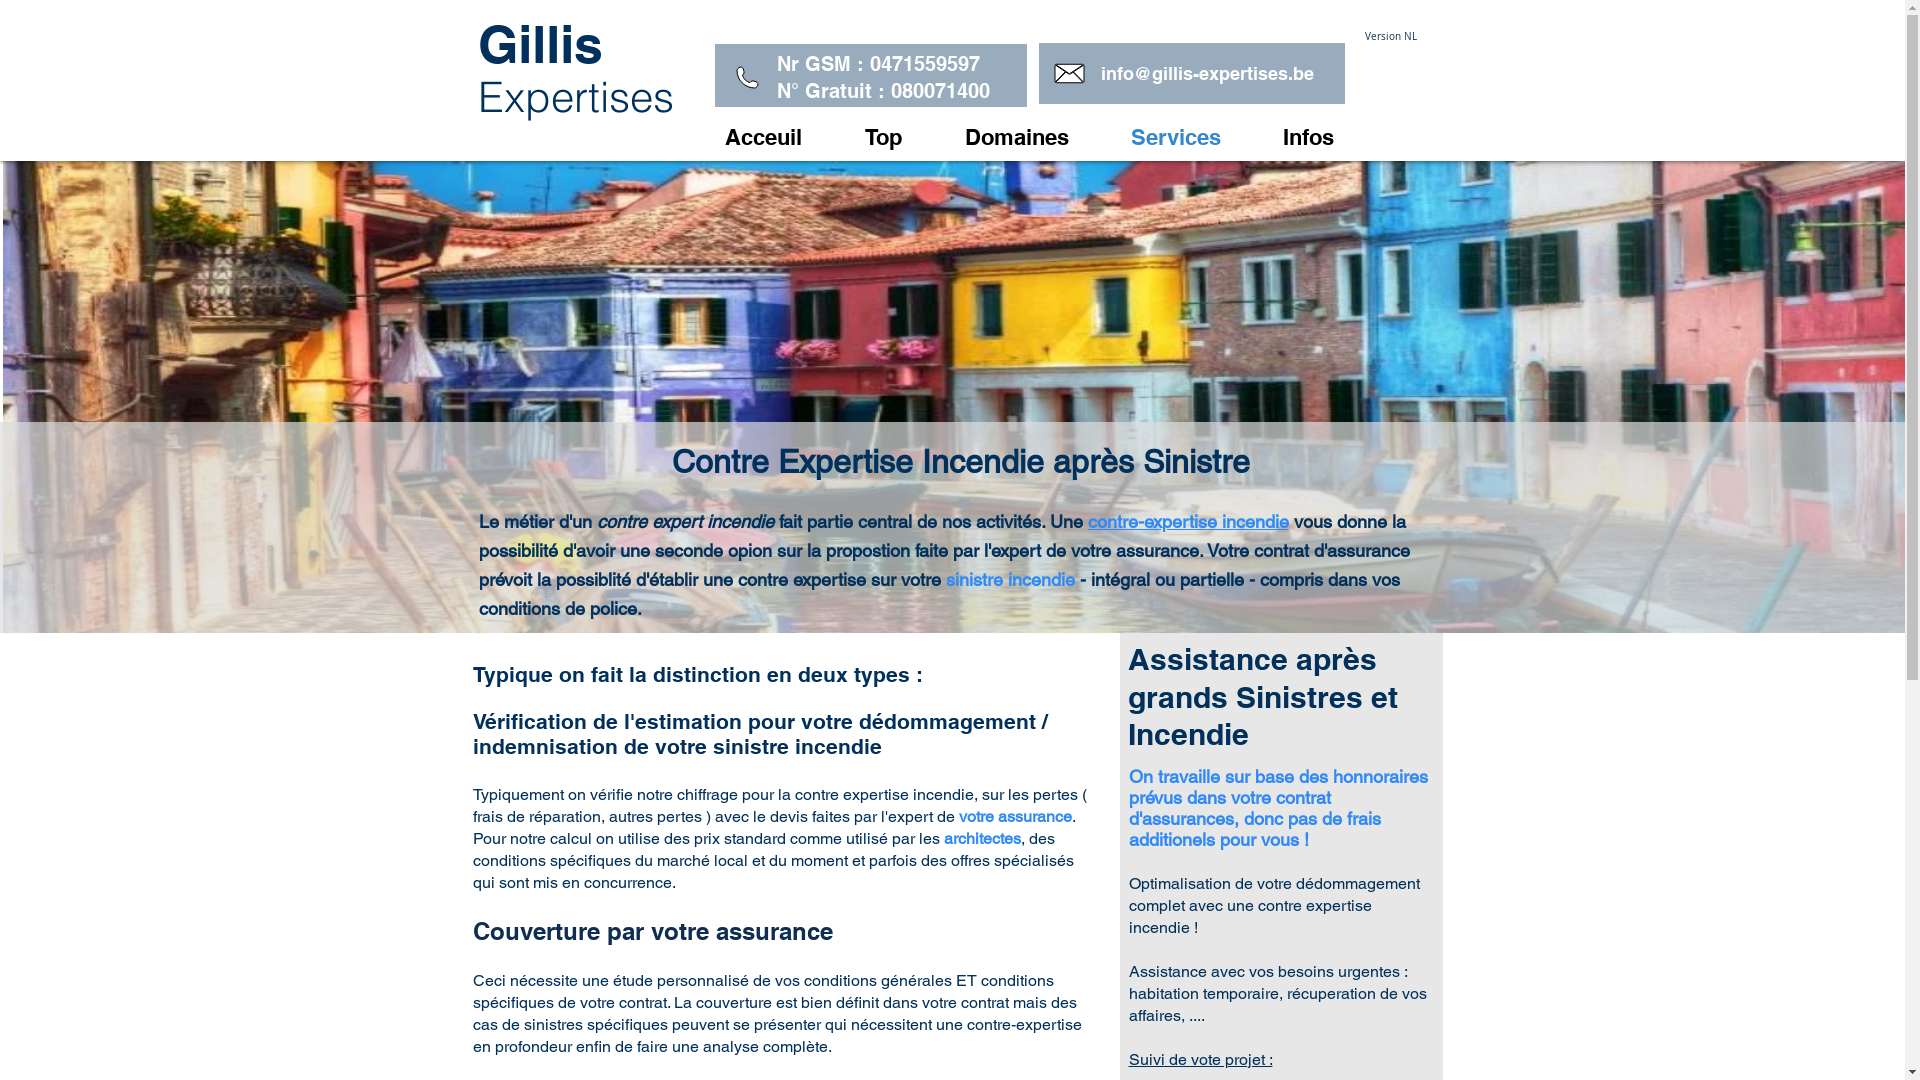 The width and height of the screenshot is (1920, 1080). What do you see at coordinates (784, 137) in the screenshot?
I see `Acceuil` at bounding box center [784, 137].